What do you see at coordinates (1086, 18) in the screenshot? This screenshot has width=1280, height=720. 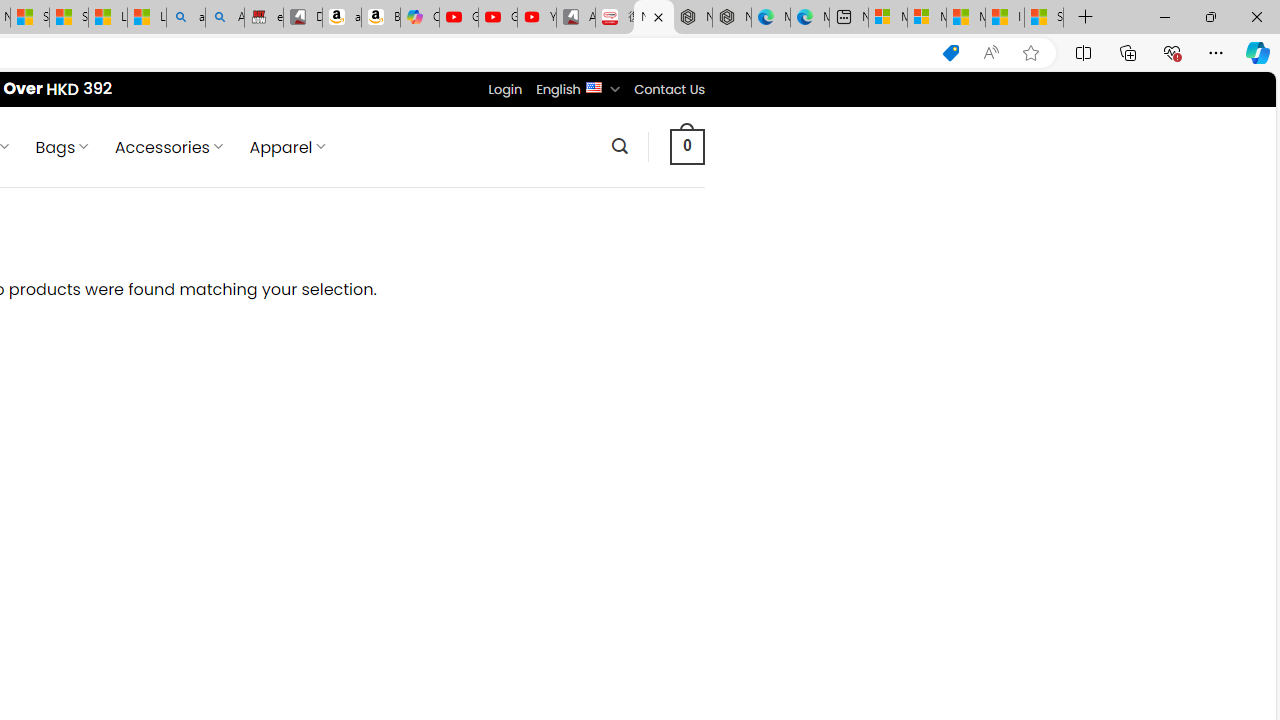 I see `New Tab` at bounding box center [1086, 18].